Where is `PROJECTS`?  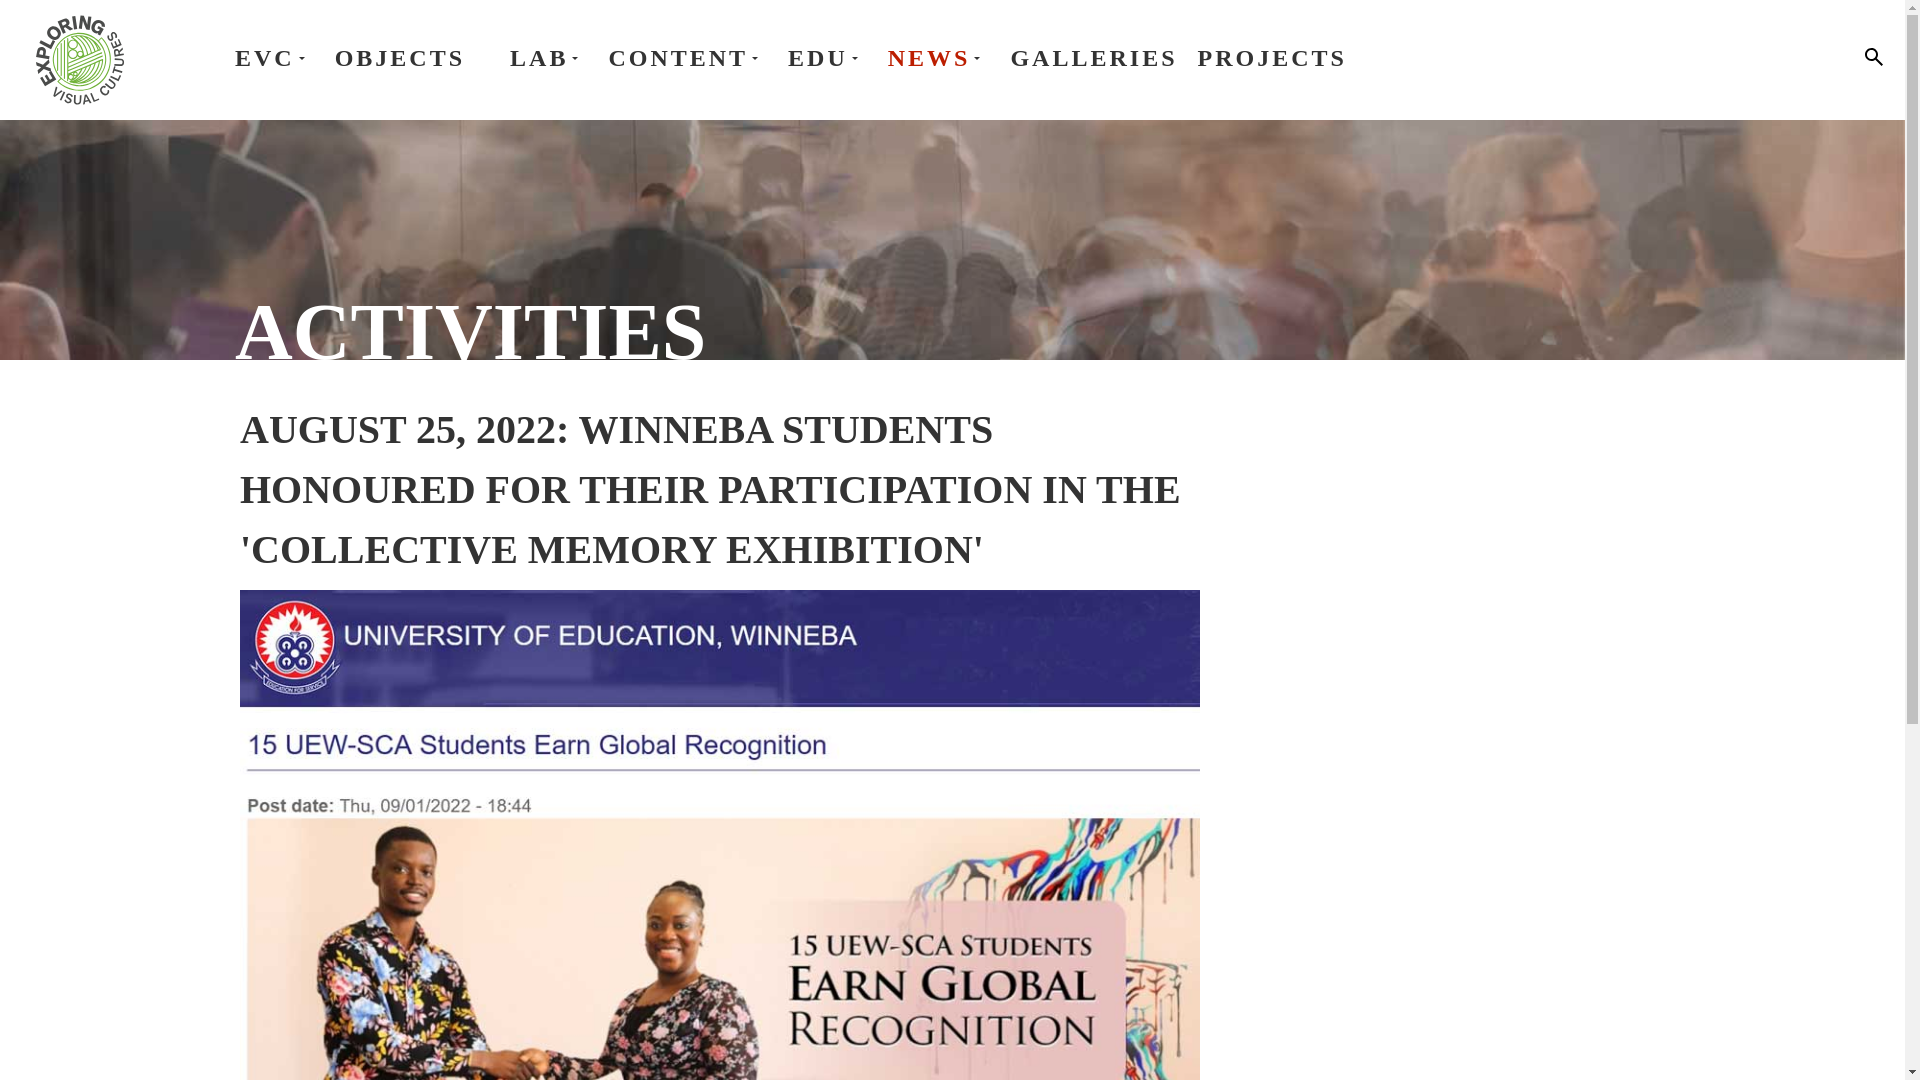
PROJECTS is located at coordinates (1272, 58).